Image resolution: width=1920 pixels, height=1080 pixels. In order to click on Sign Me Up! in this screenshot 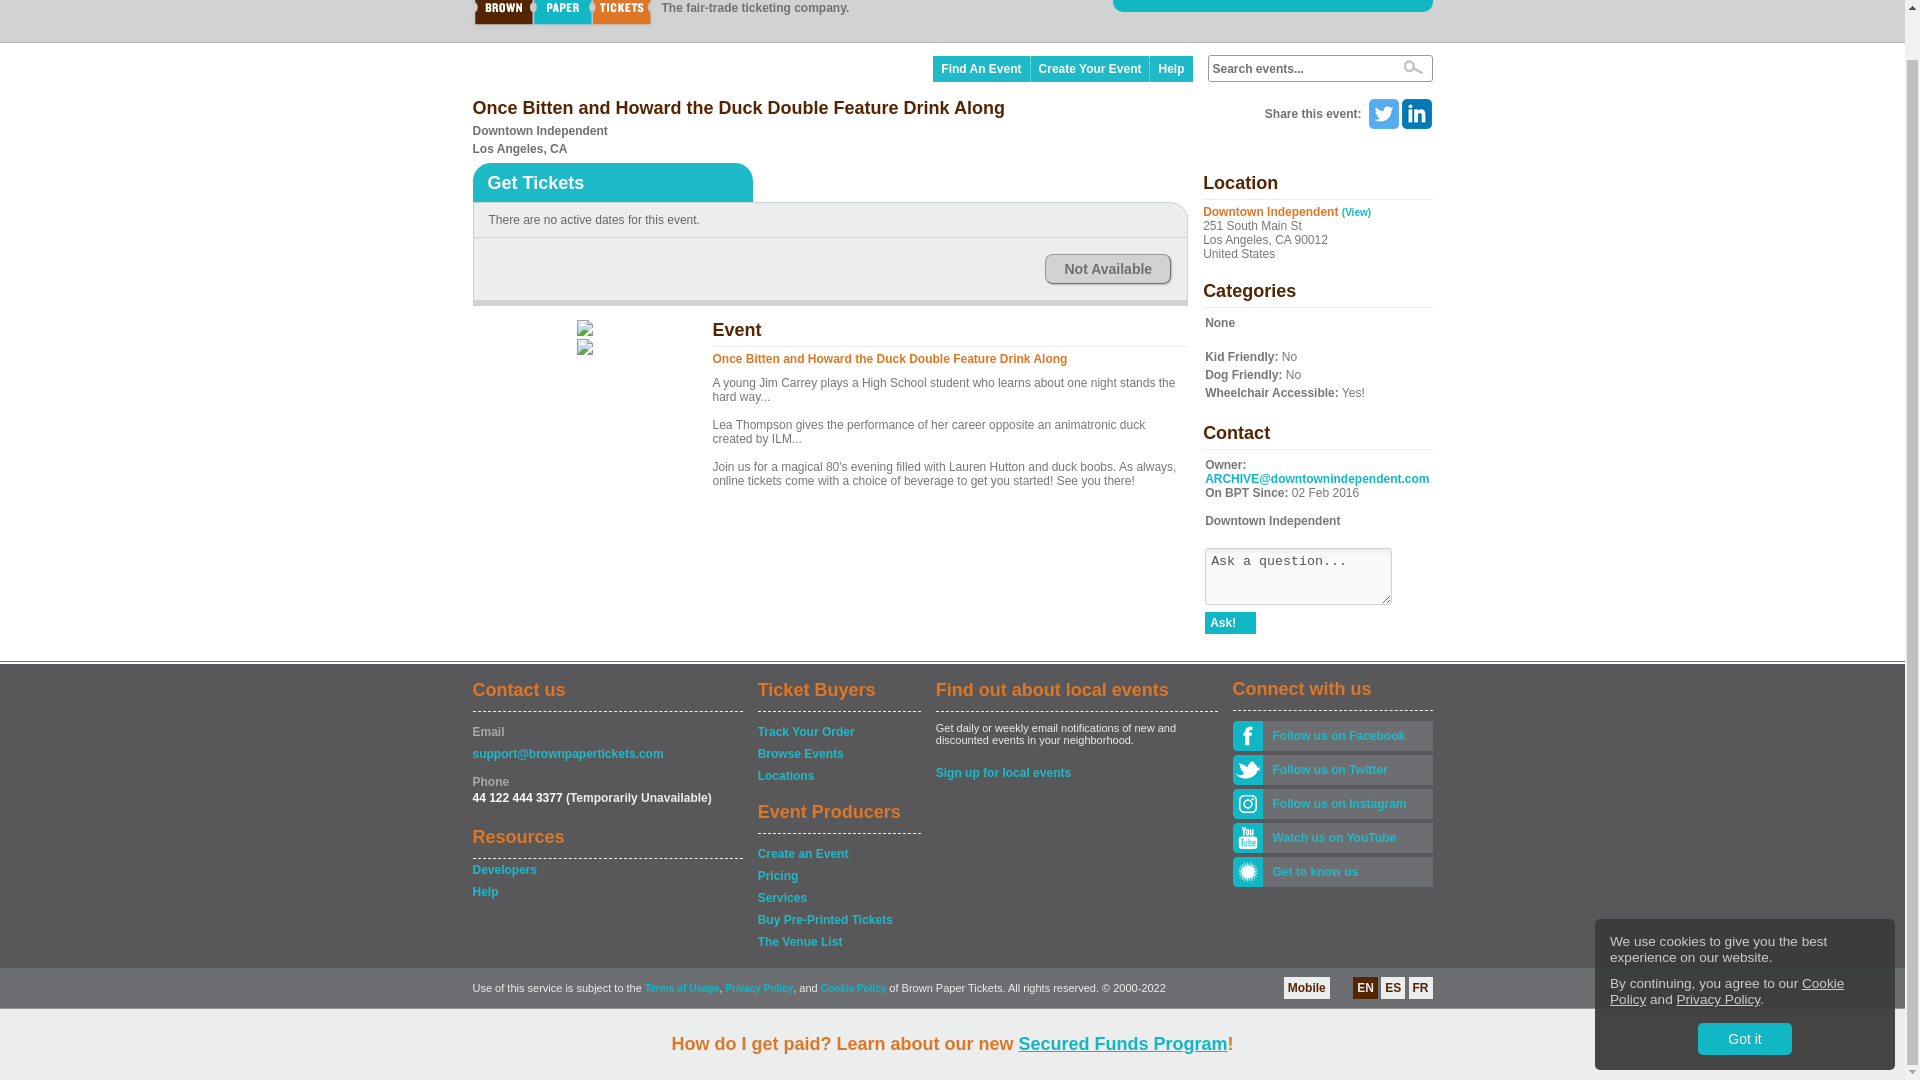, I will do `click(1164, 1)`.